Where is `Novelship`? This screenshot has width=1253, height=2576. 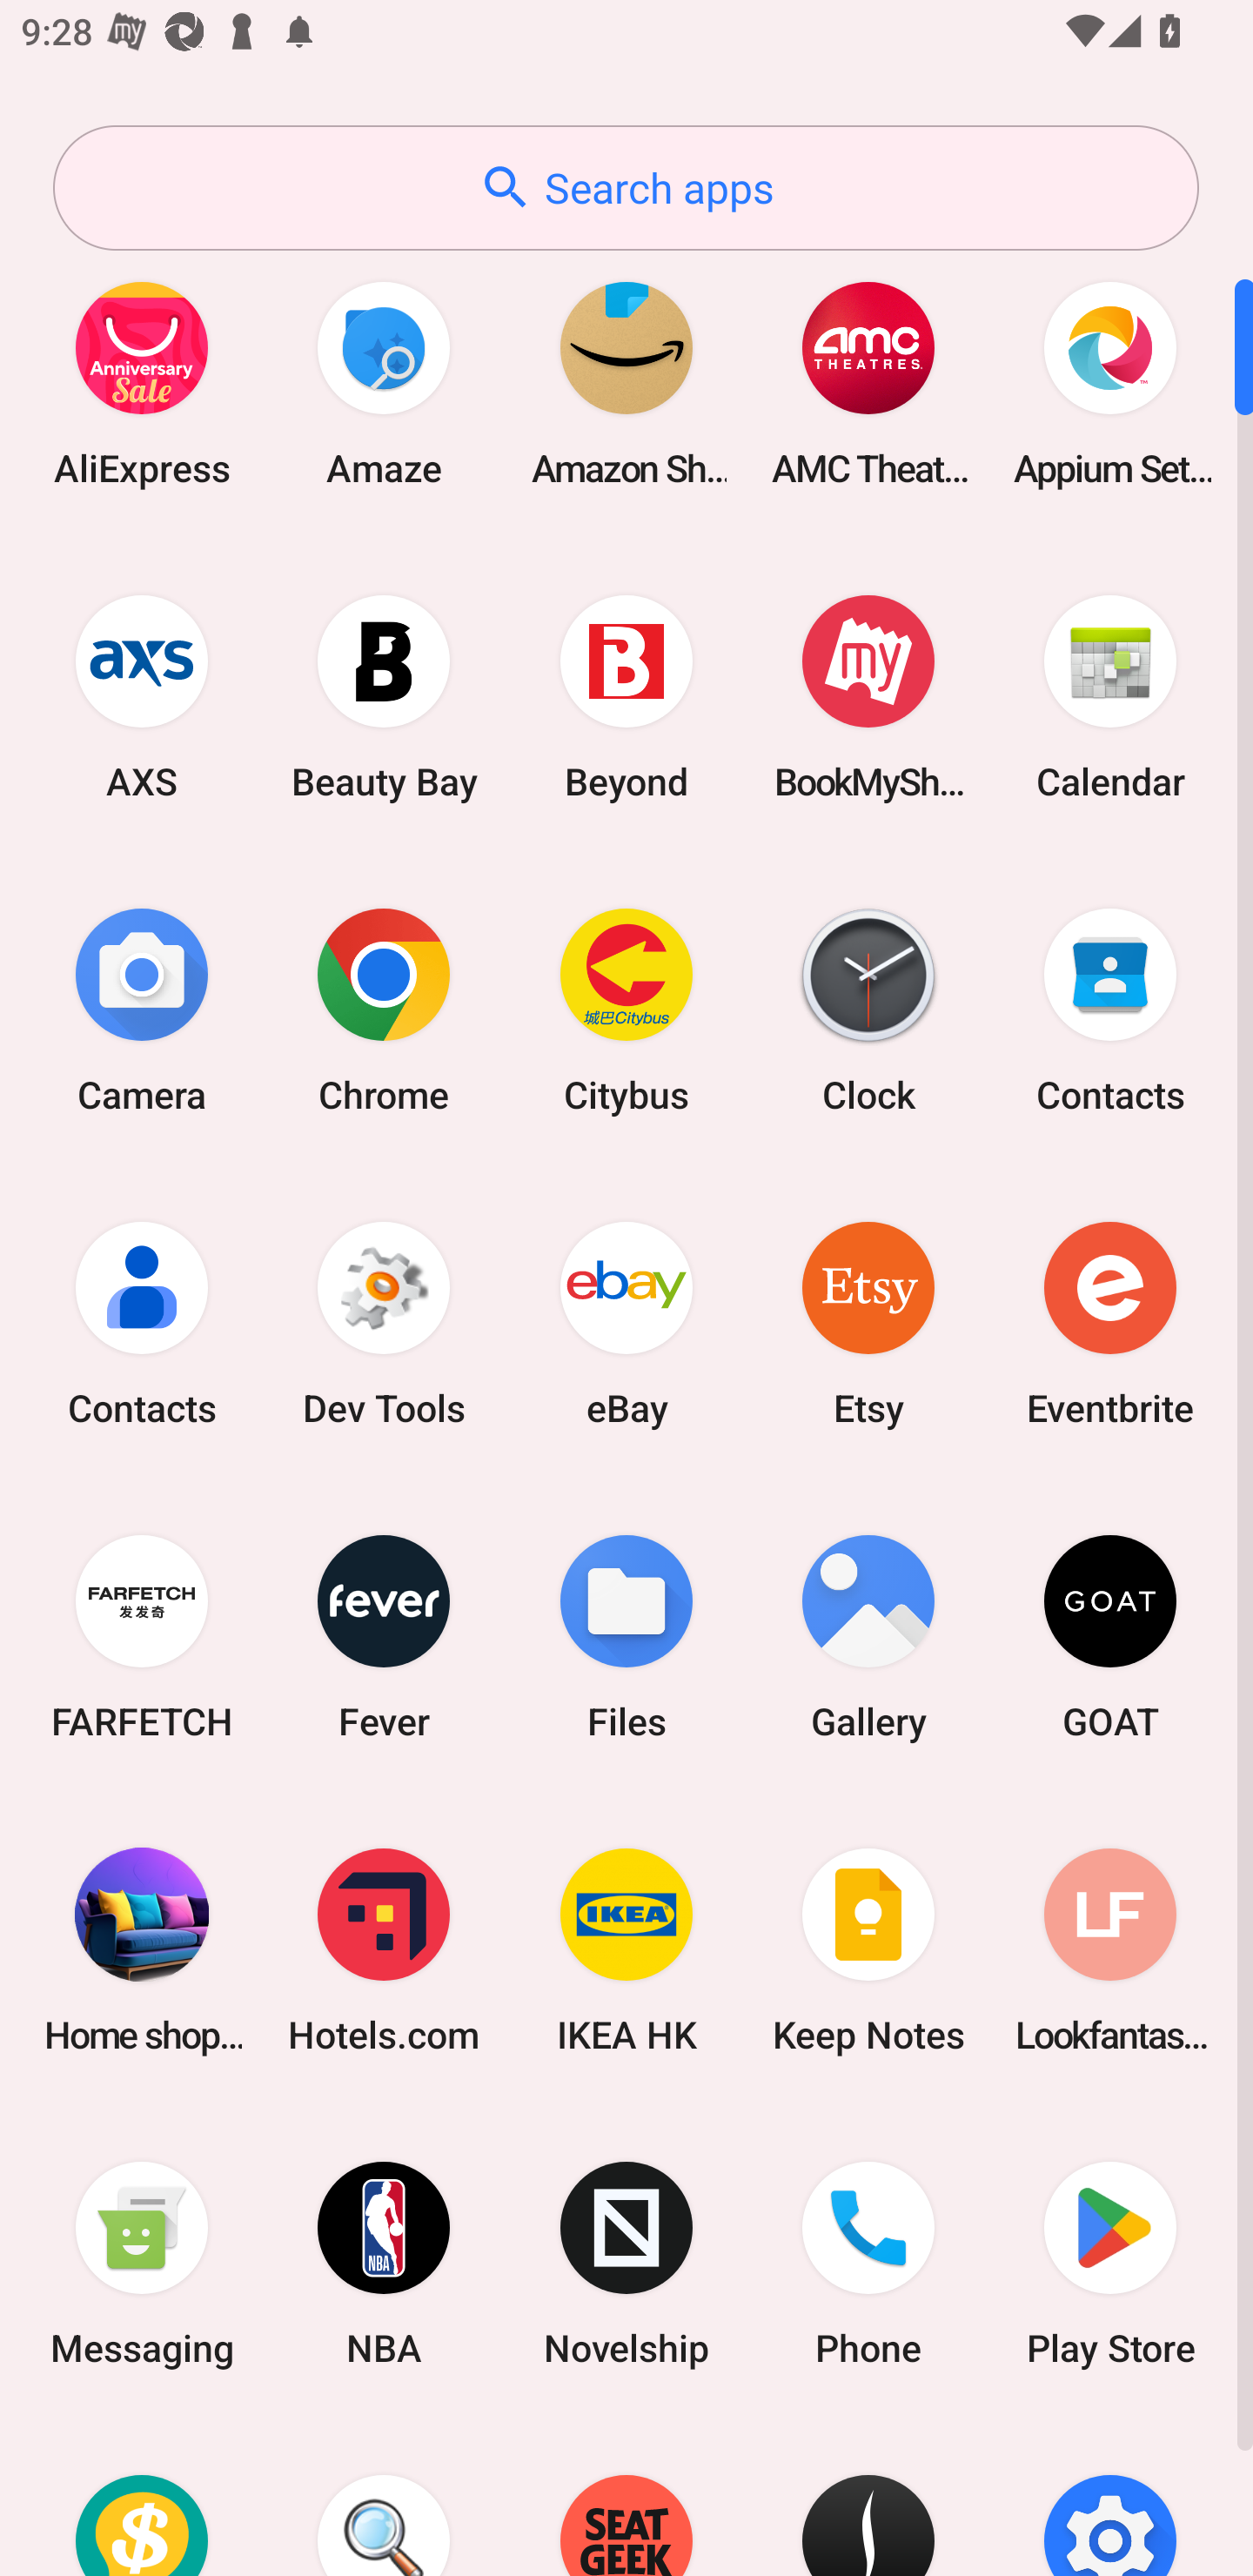 Novelship is located at coordinates (626, 2264).